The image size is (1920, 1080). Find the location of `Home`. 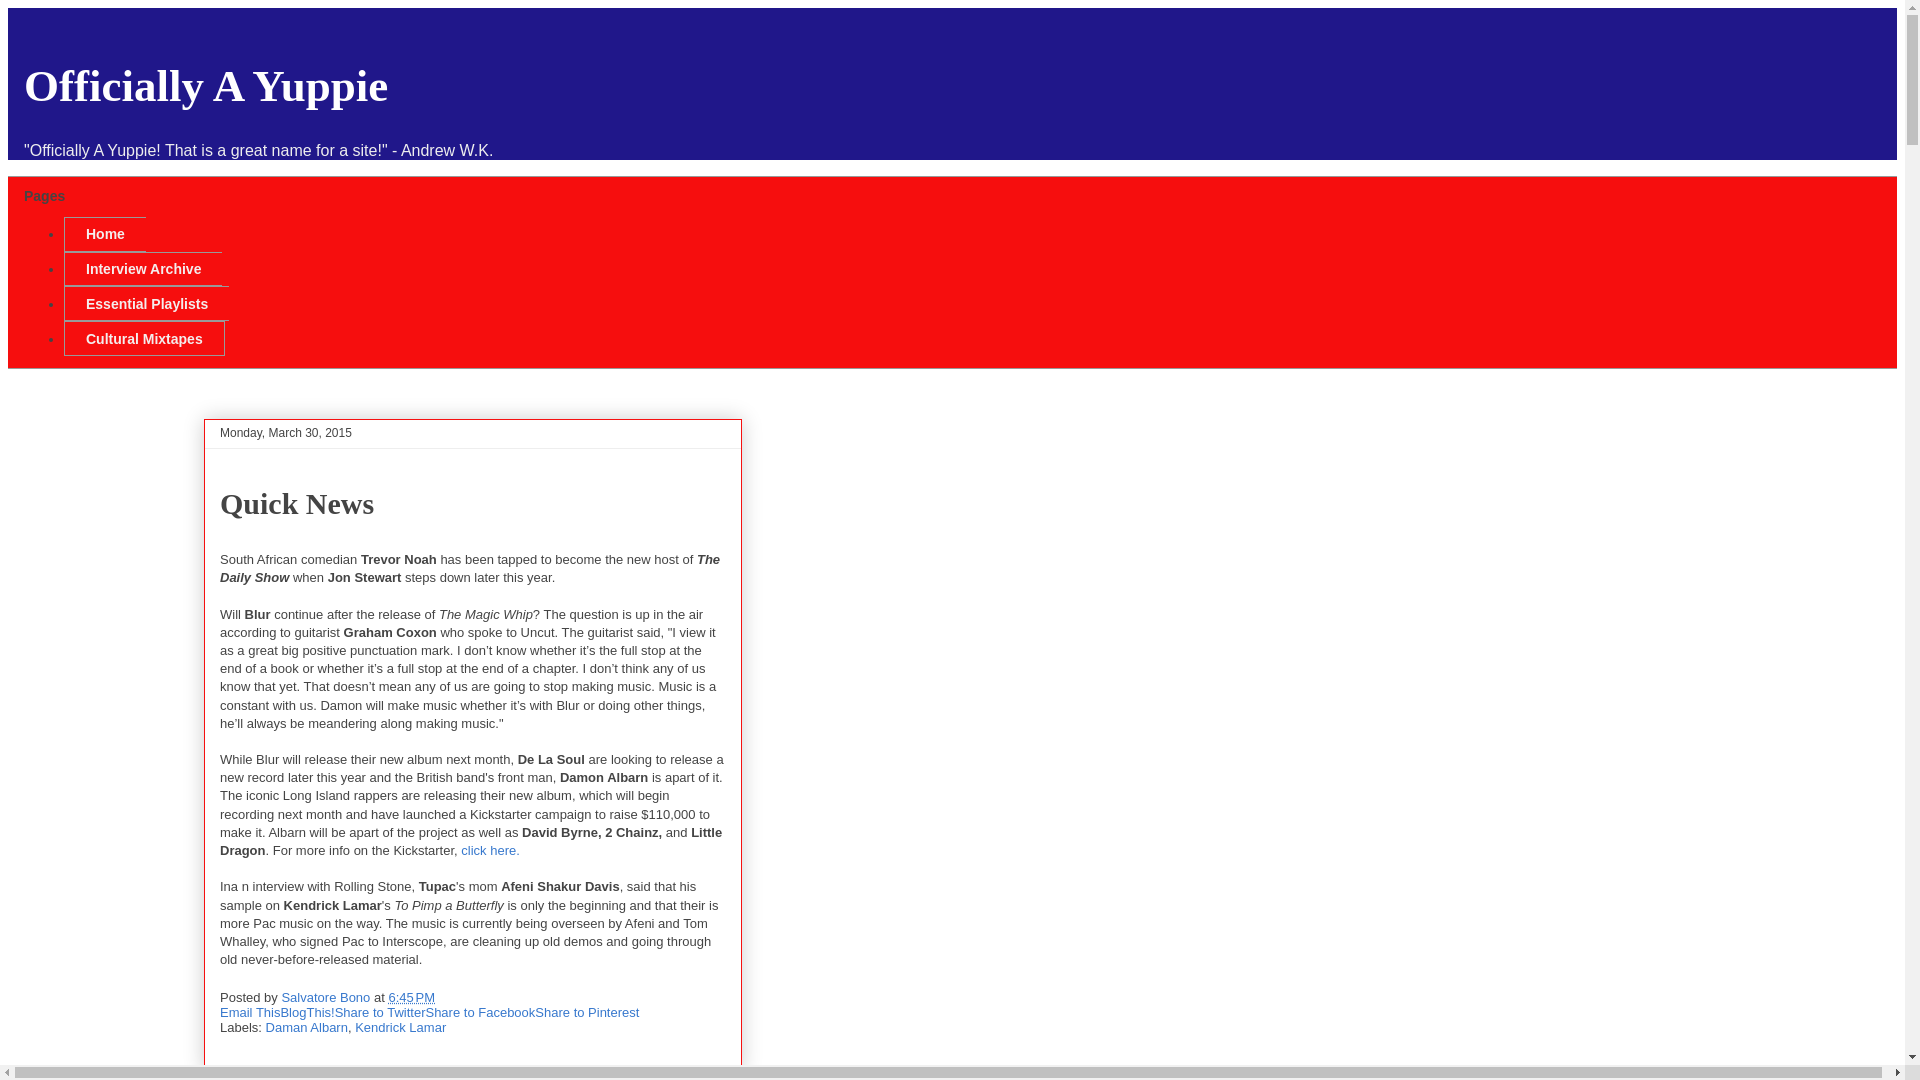

Home is located at coordinates (104, 234).